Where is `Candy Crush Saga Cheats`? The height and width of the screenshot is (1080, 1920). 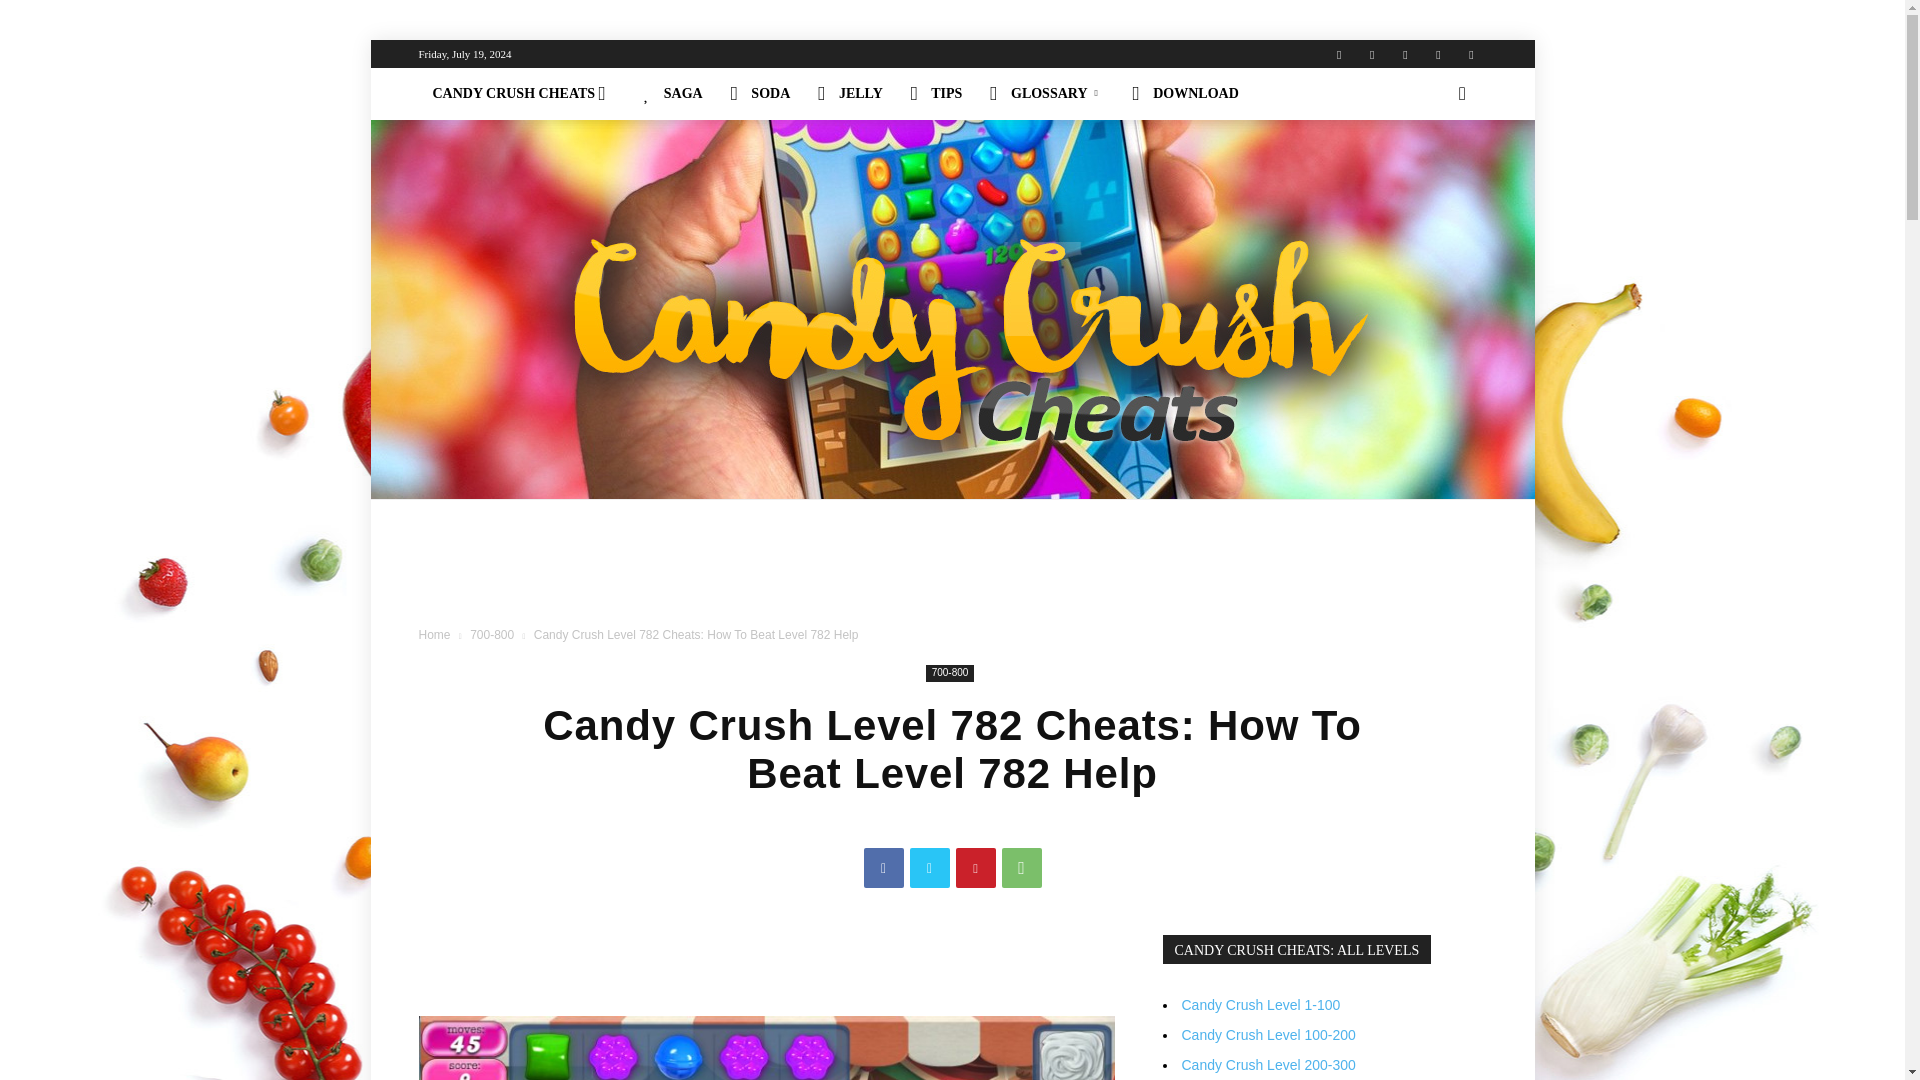
Candy Crush Saga Cheats is located at coordinates (672, 94).